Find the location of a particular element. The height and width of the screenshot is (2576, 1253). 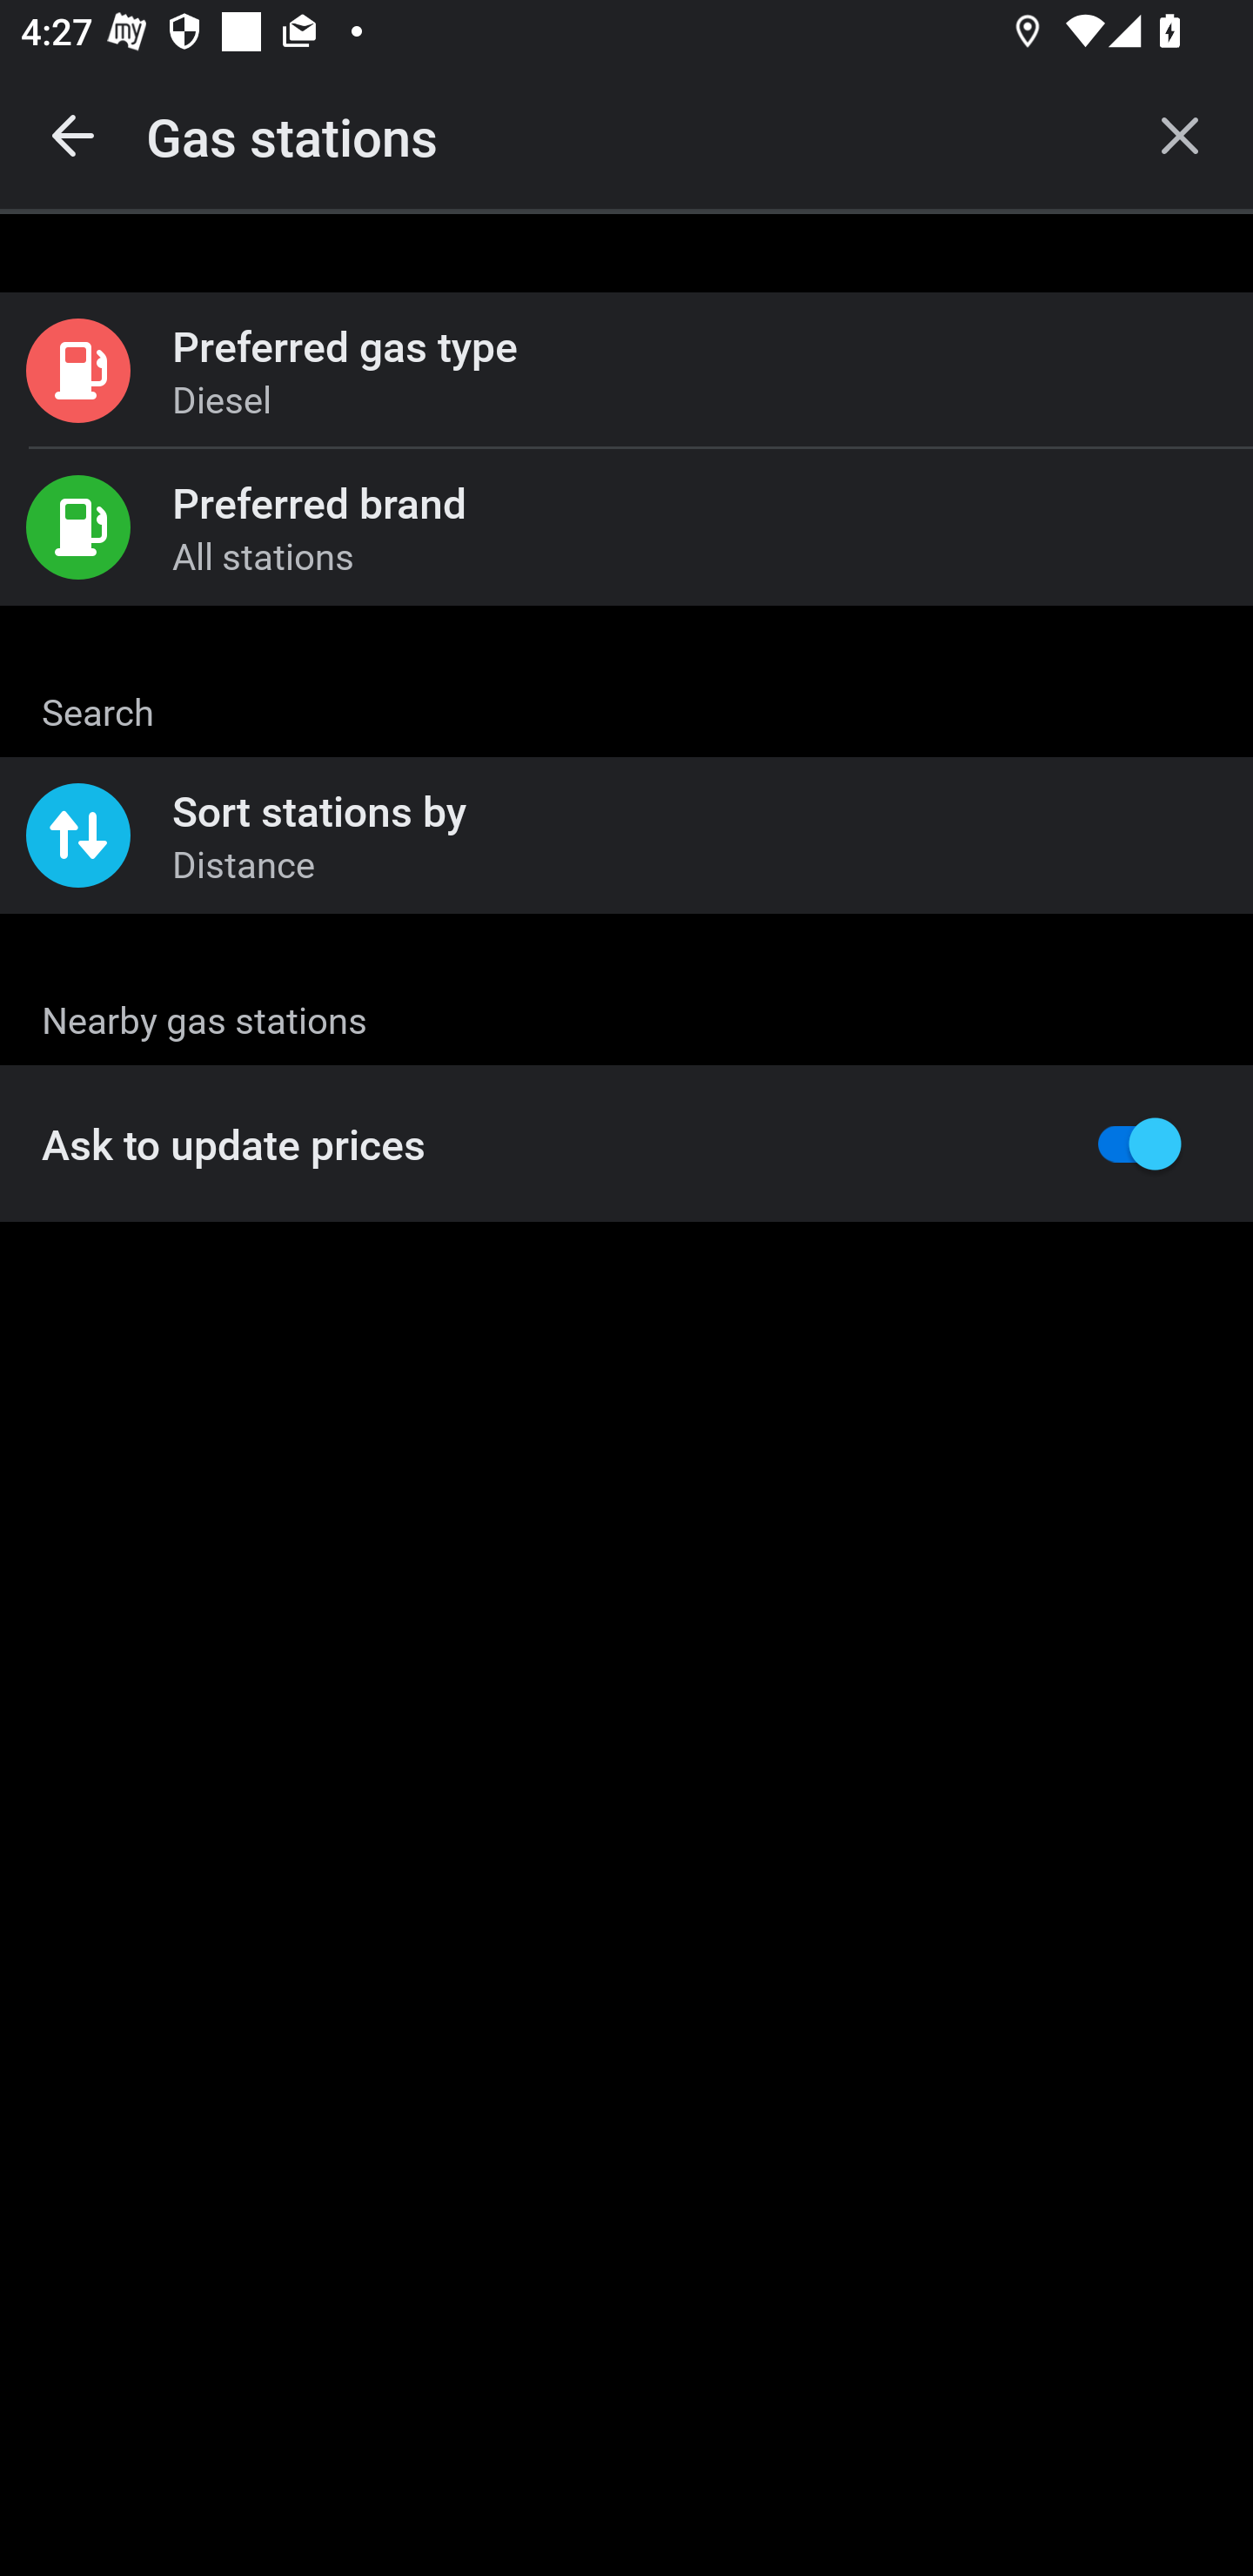

ACTION_CELL_ICON Plan a drive ACTION_CELL_TEXT is located at coordinates (626, 721).